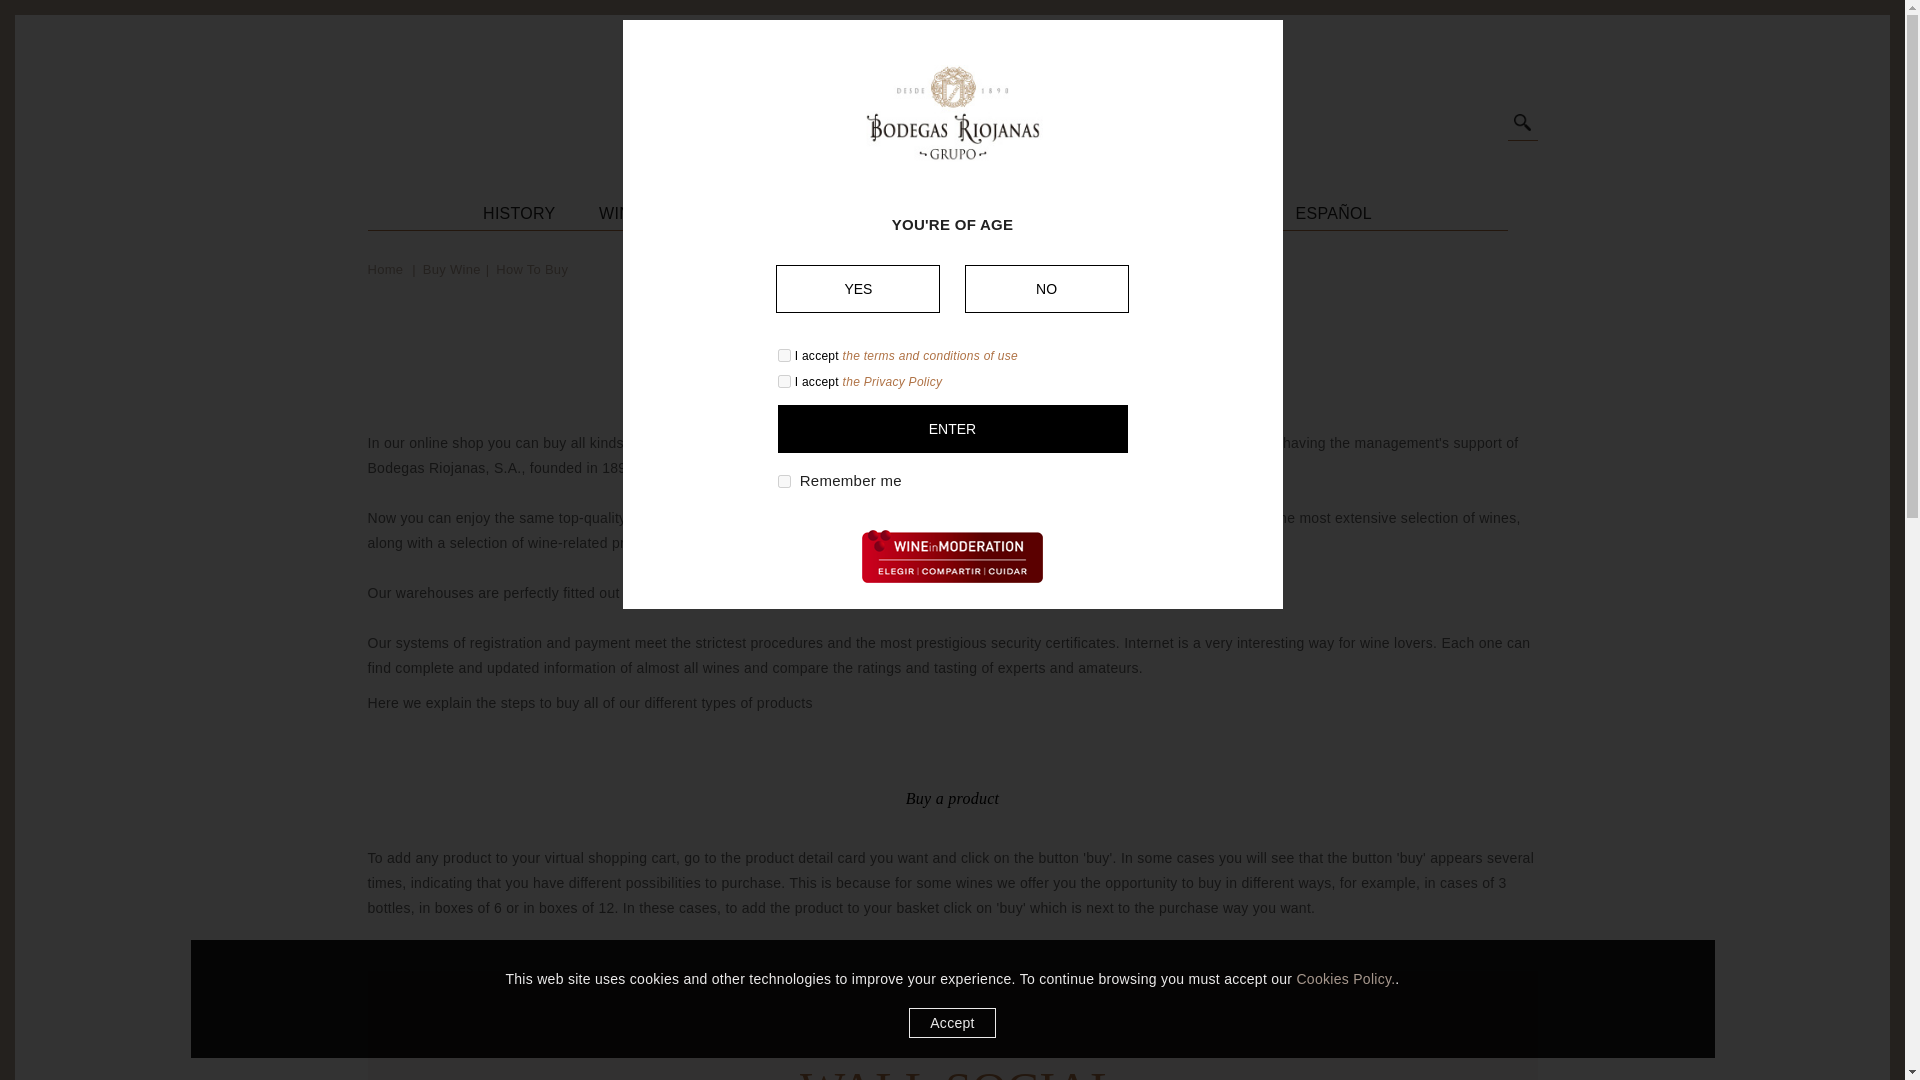 This screenshot has width=1920, height=1080. I want to click on recuerda, so click(784, 482).